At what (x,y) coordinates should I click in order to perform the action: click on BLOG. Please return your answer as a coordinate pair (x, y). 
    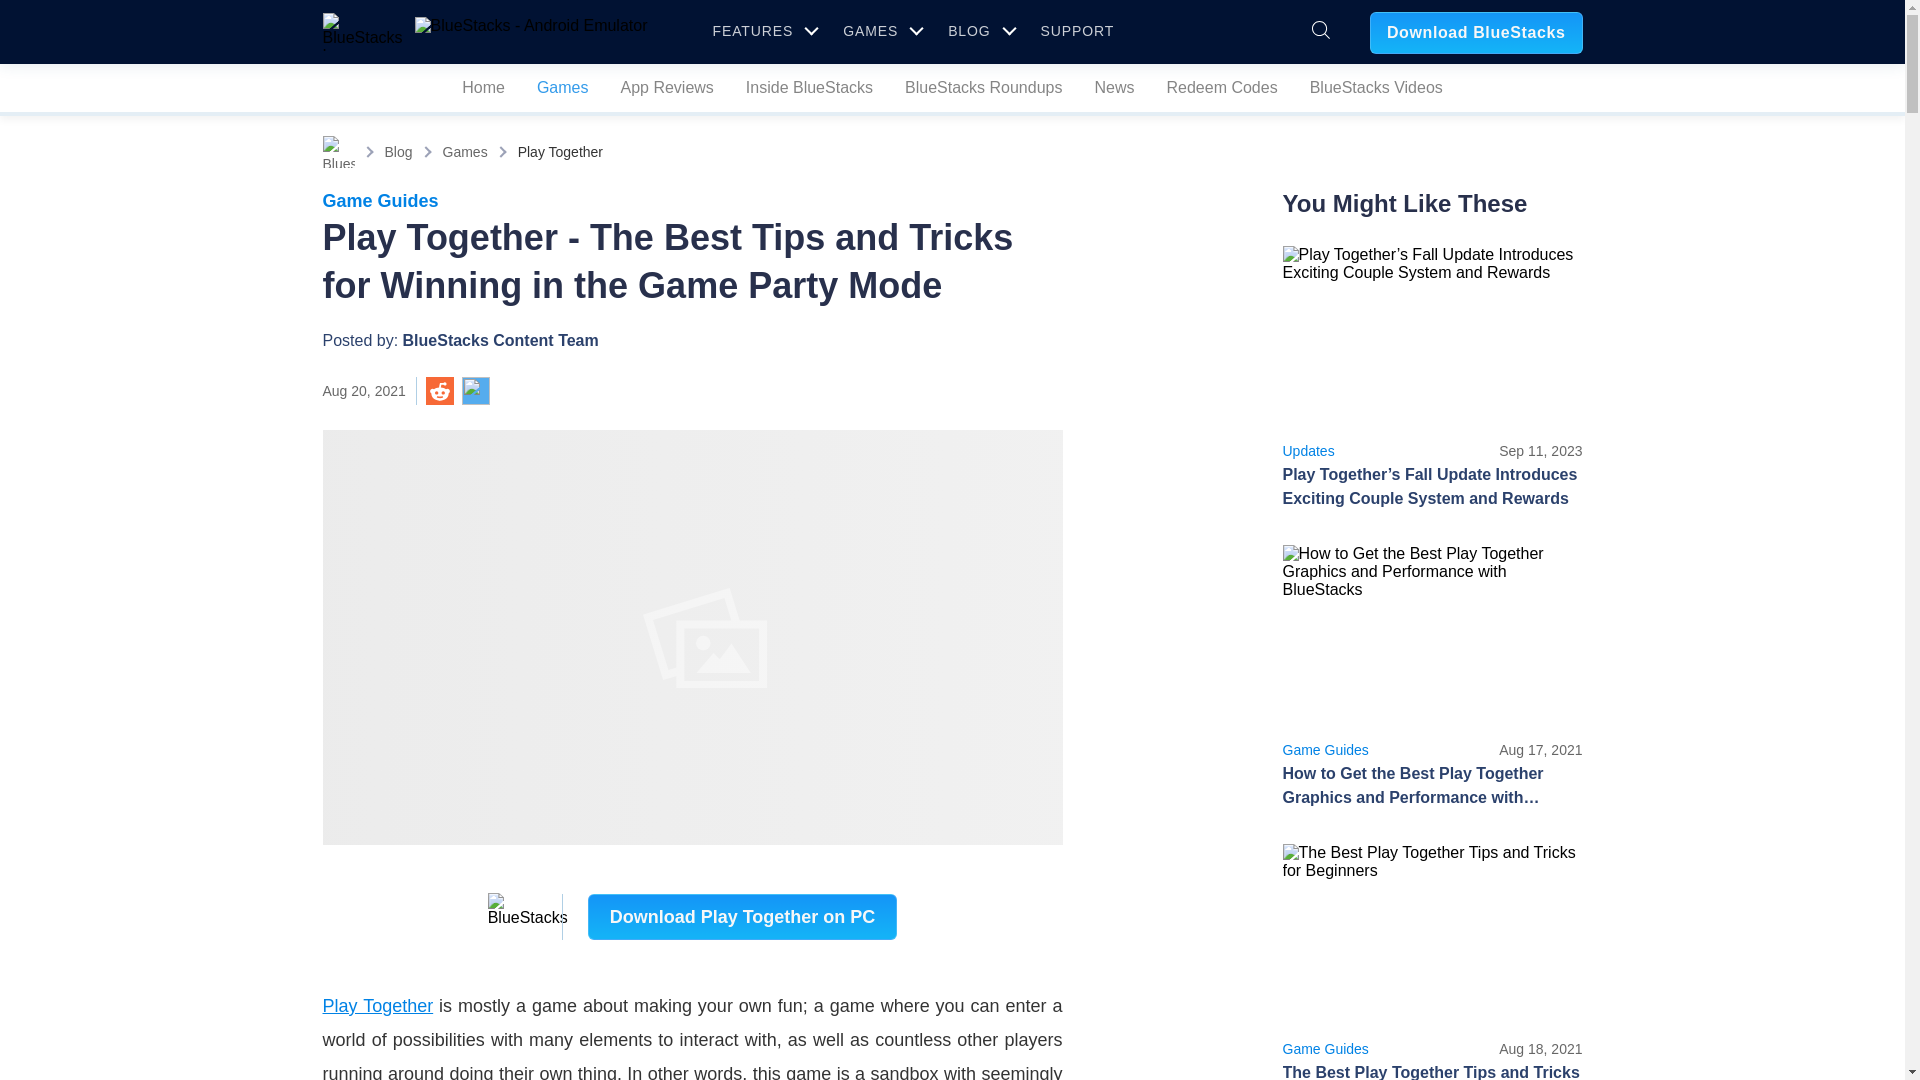
    Looking at the image, I should click on (978, 30).